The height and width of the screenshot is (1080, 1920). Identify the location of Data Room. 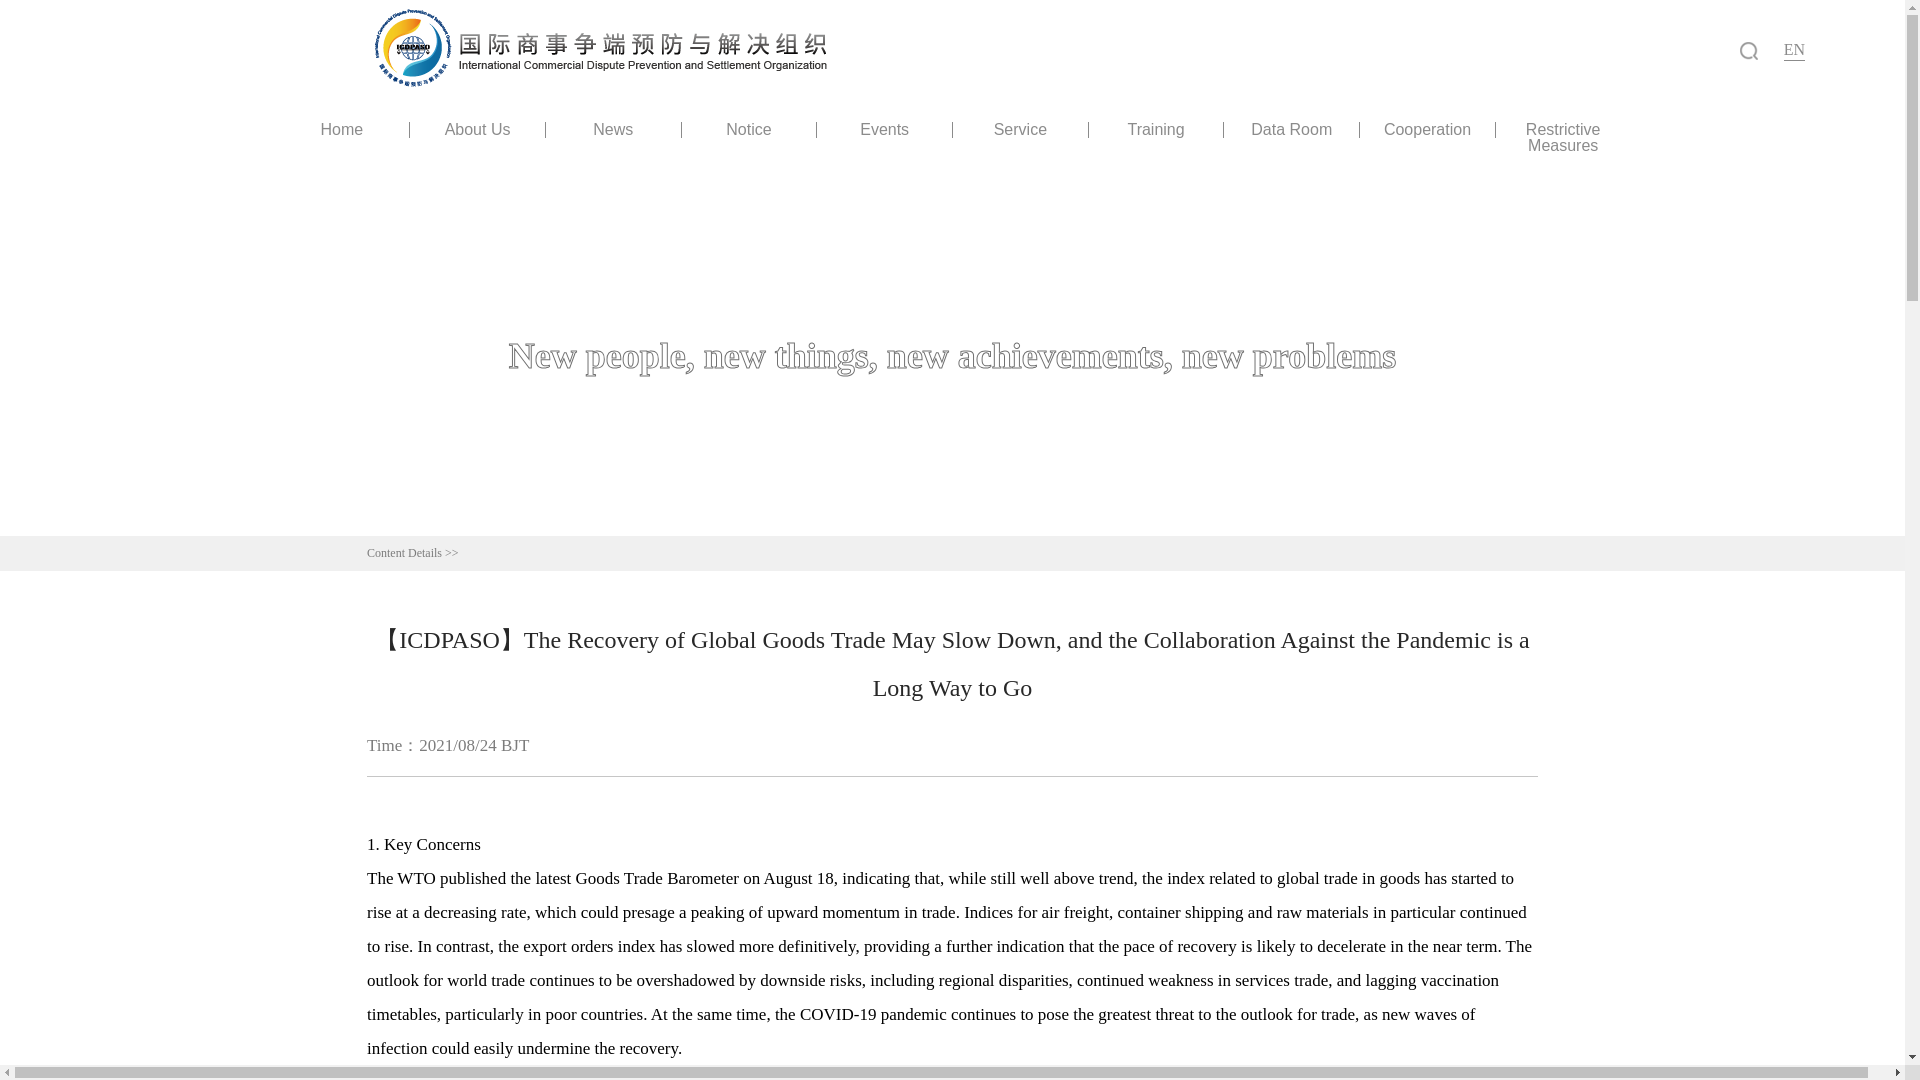
(1292, 130).